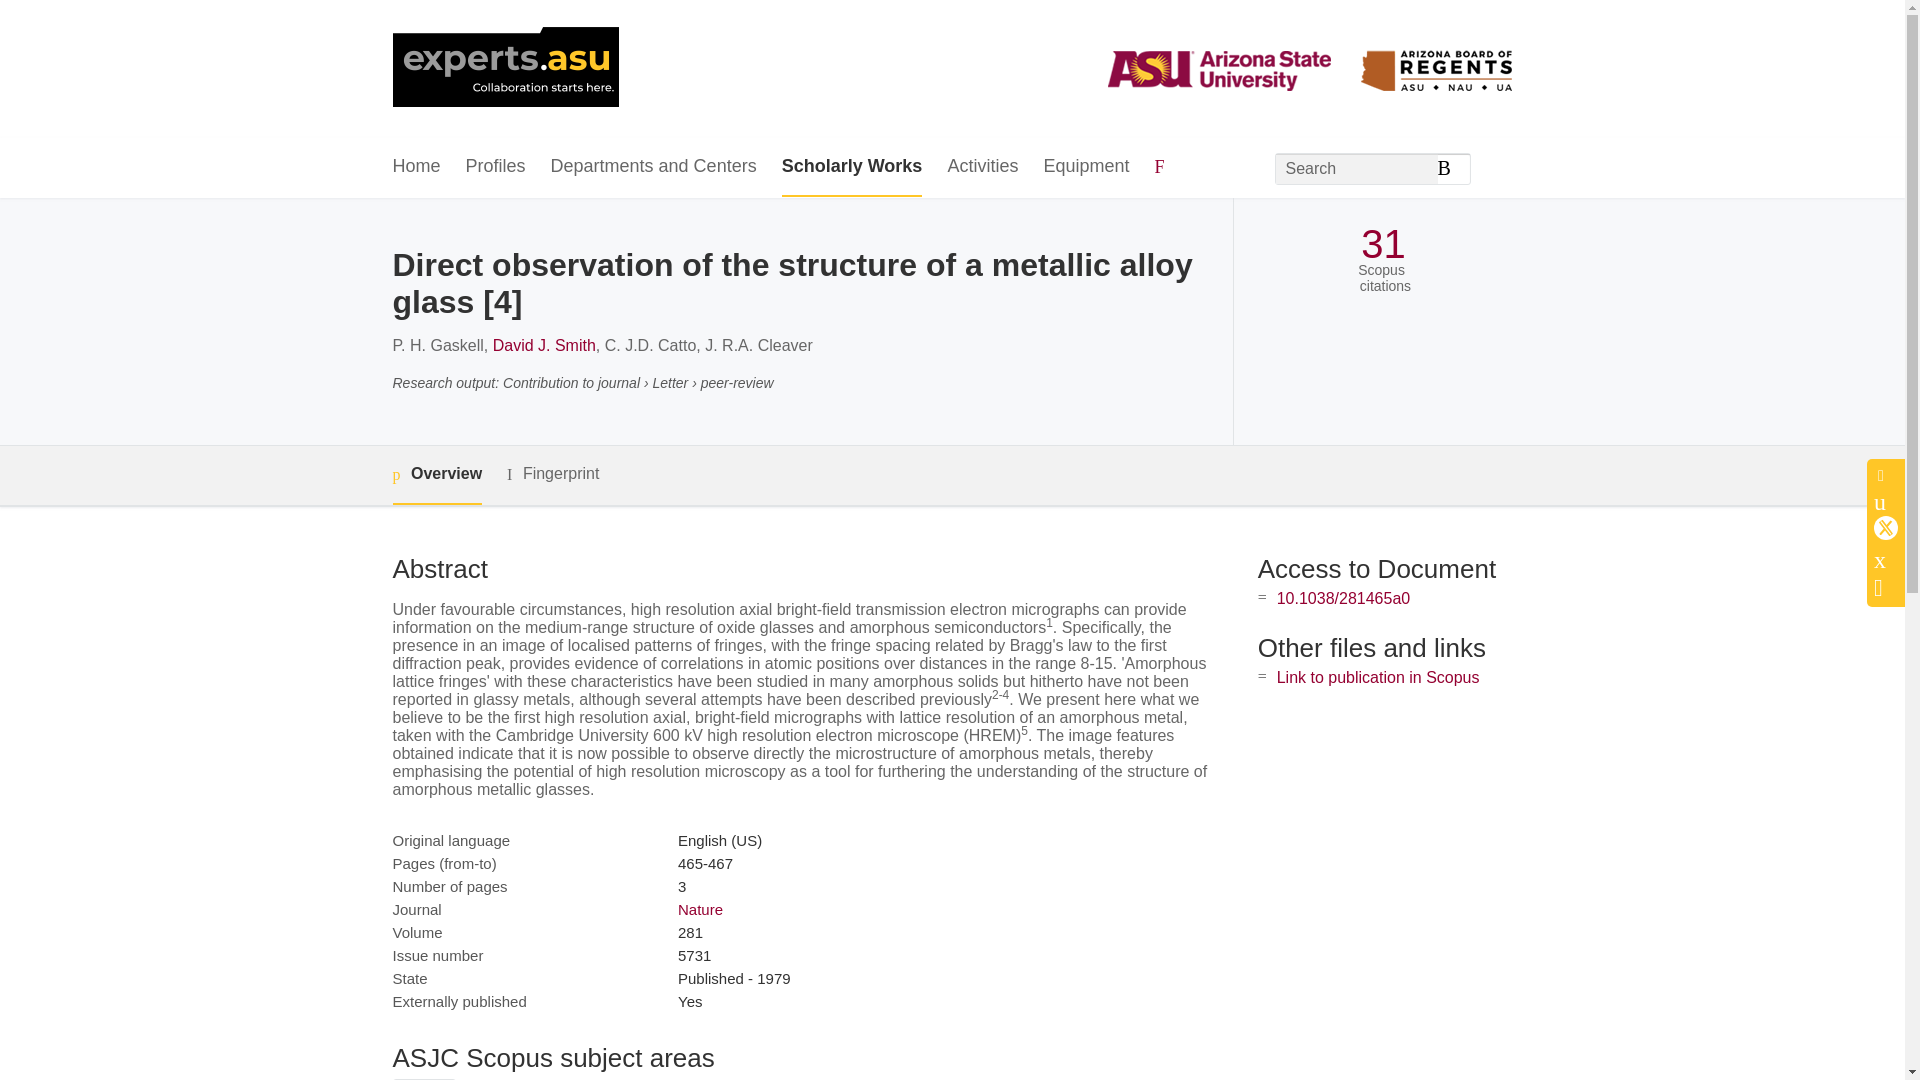 The width and height of the screenshot is (1920, 1080). Describe the element at coordinates (1378, 676) in the screenshot. I see `Link to publication in Scopus` at that location.